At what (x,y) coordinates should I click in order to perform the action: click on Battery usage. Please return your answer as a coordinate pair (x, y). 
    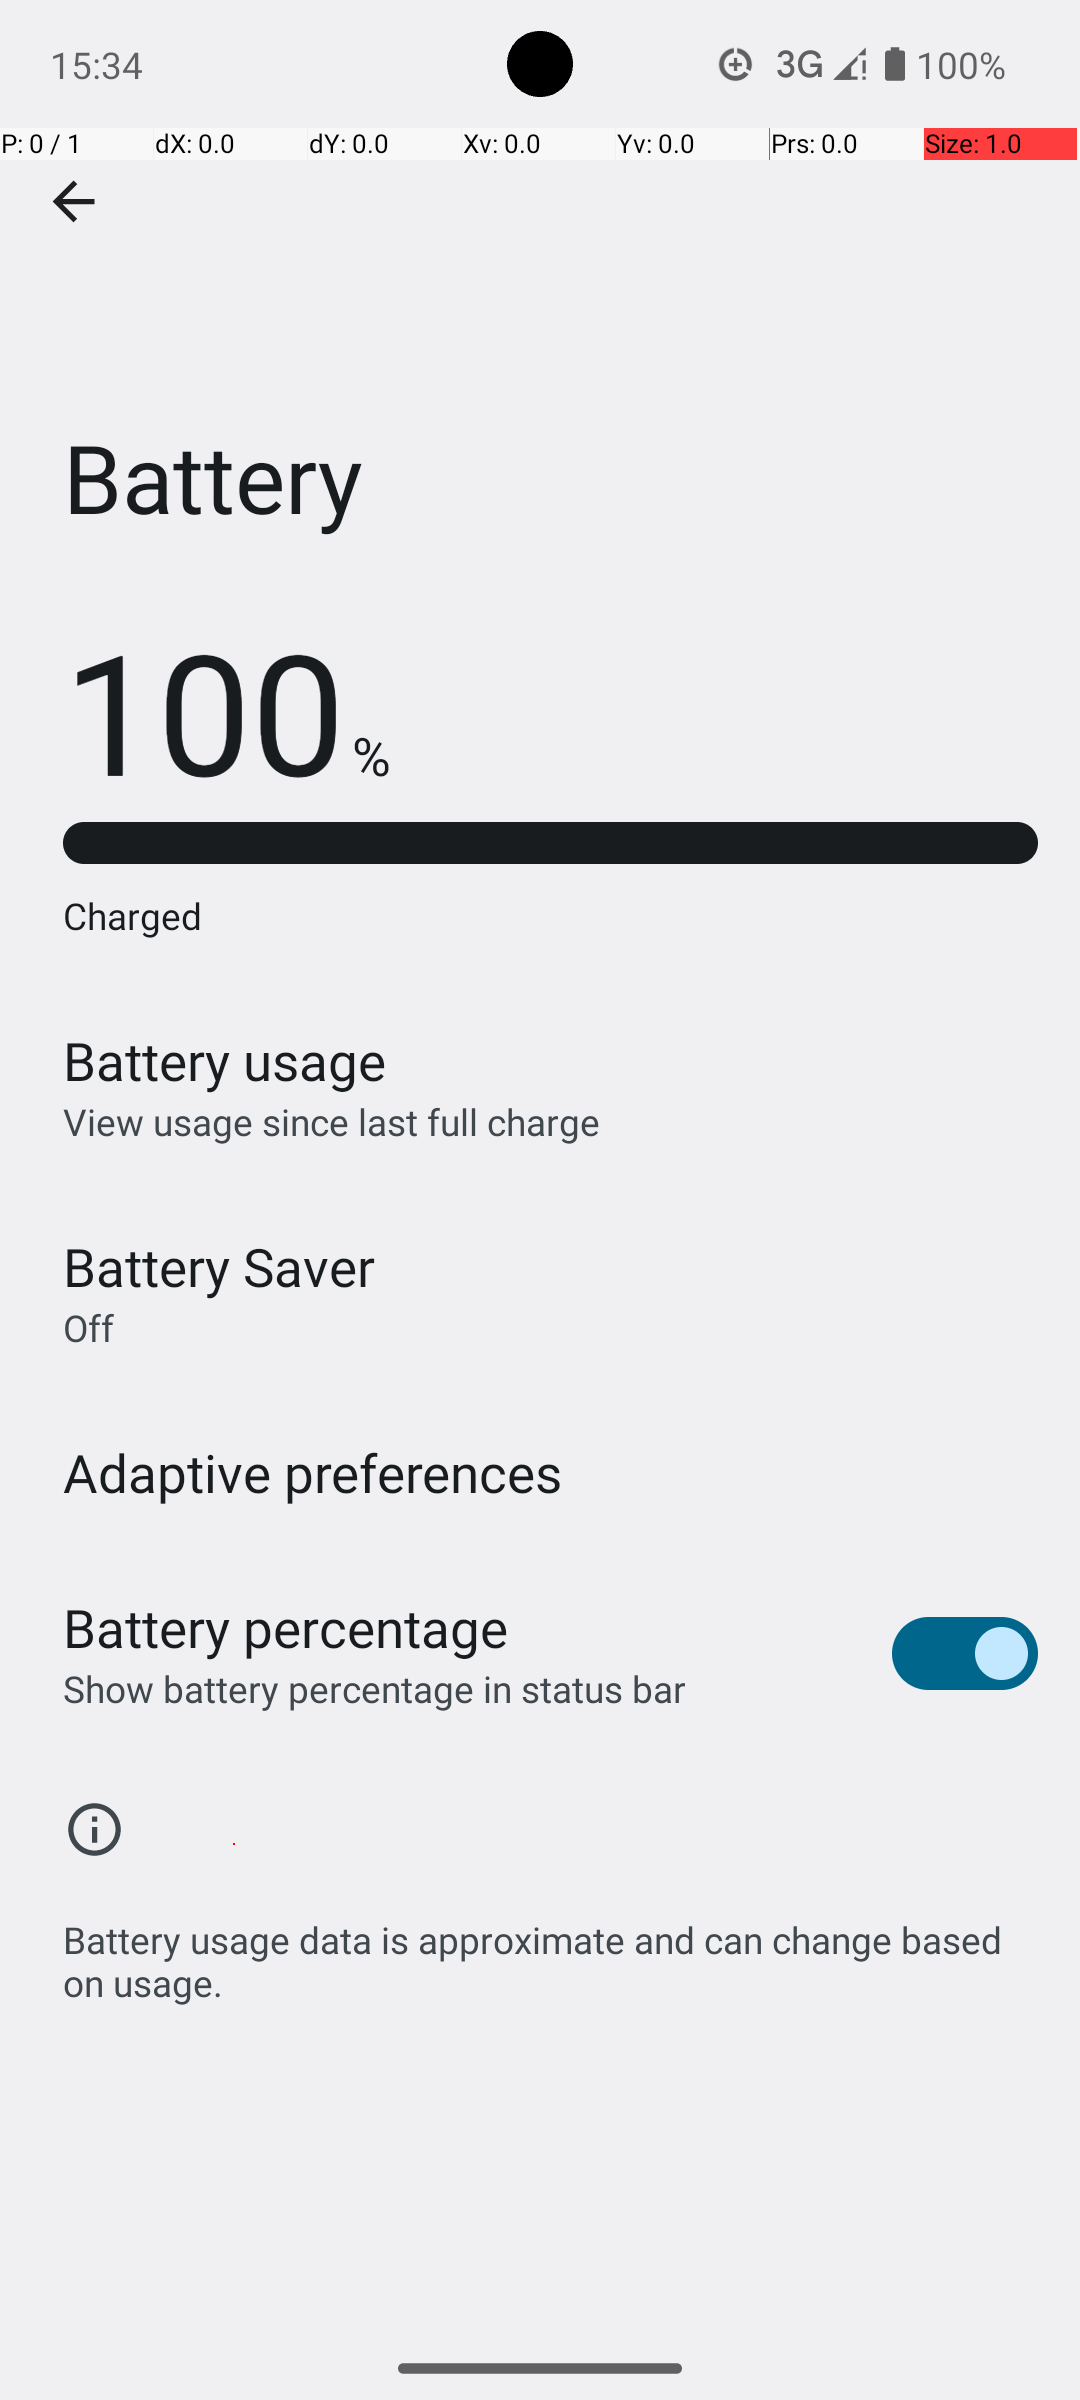
    Looking at the image, I should click on (225, 1060).